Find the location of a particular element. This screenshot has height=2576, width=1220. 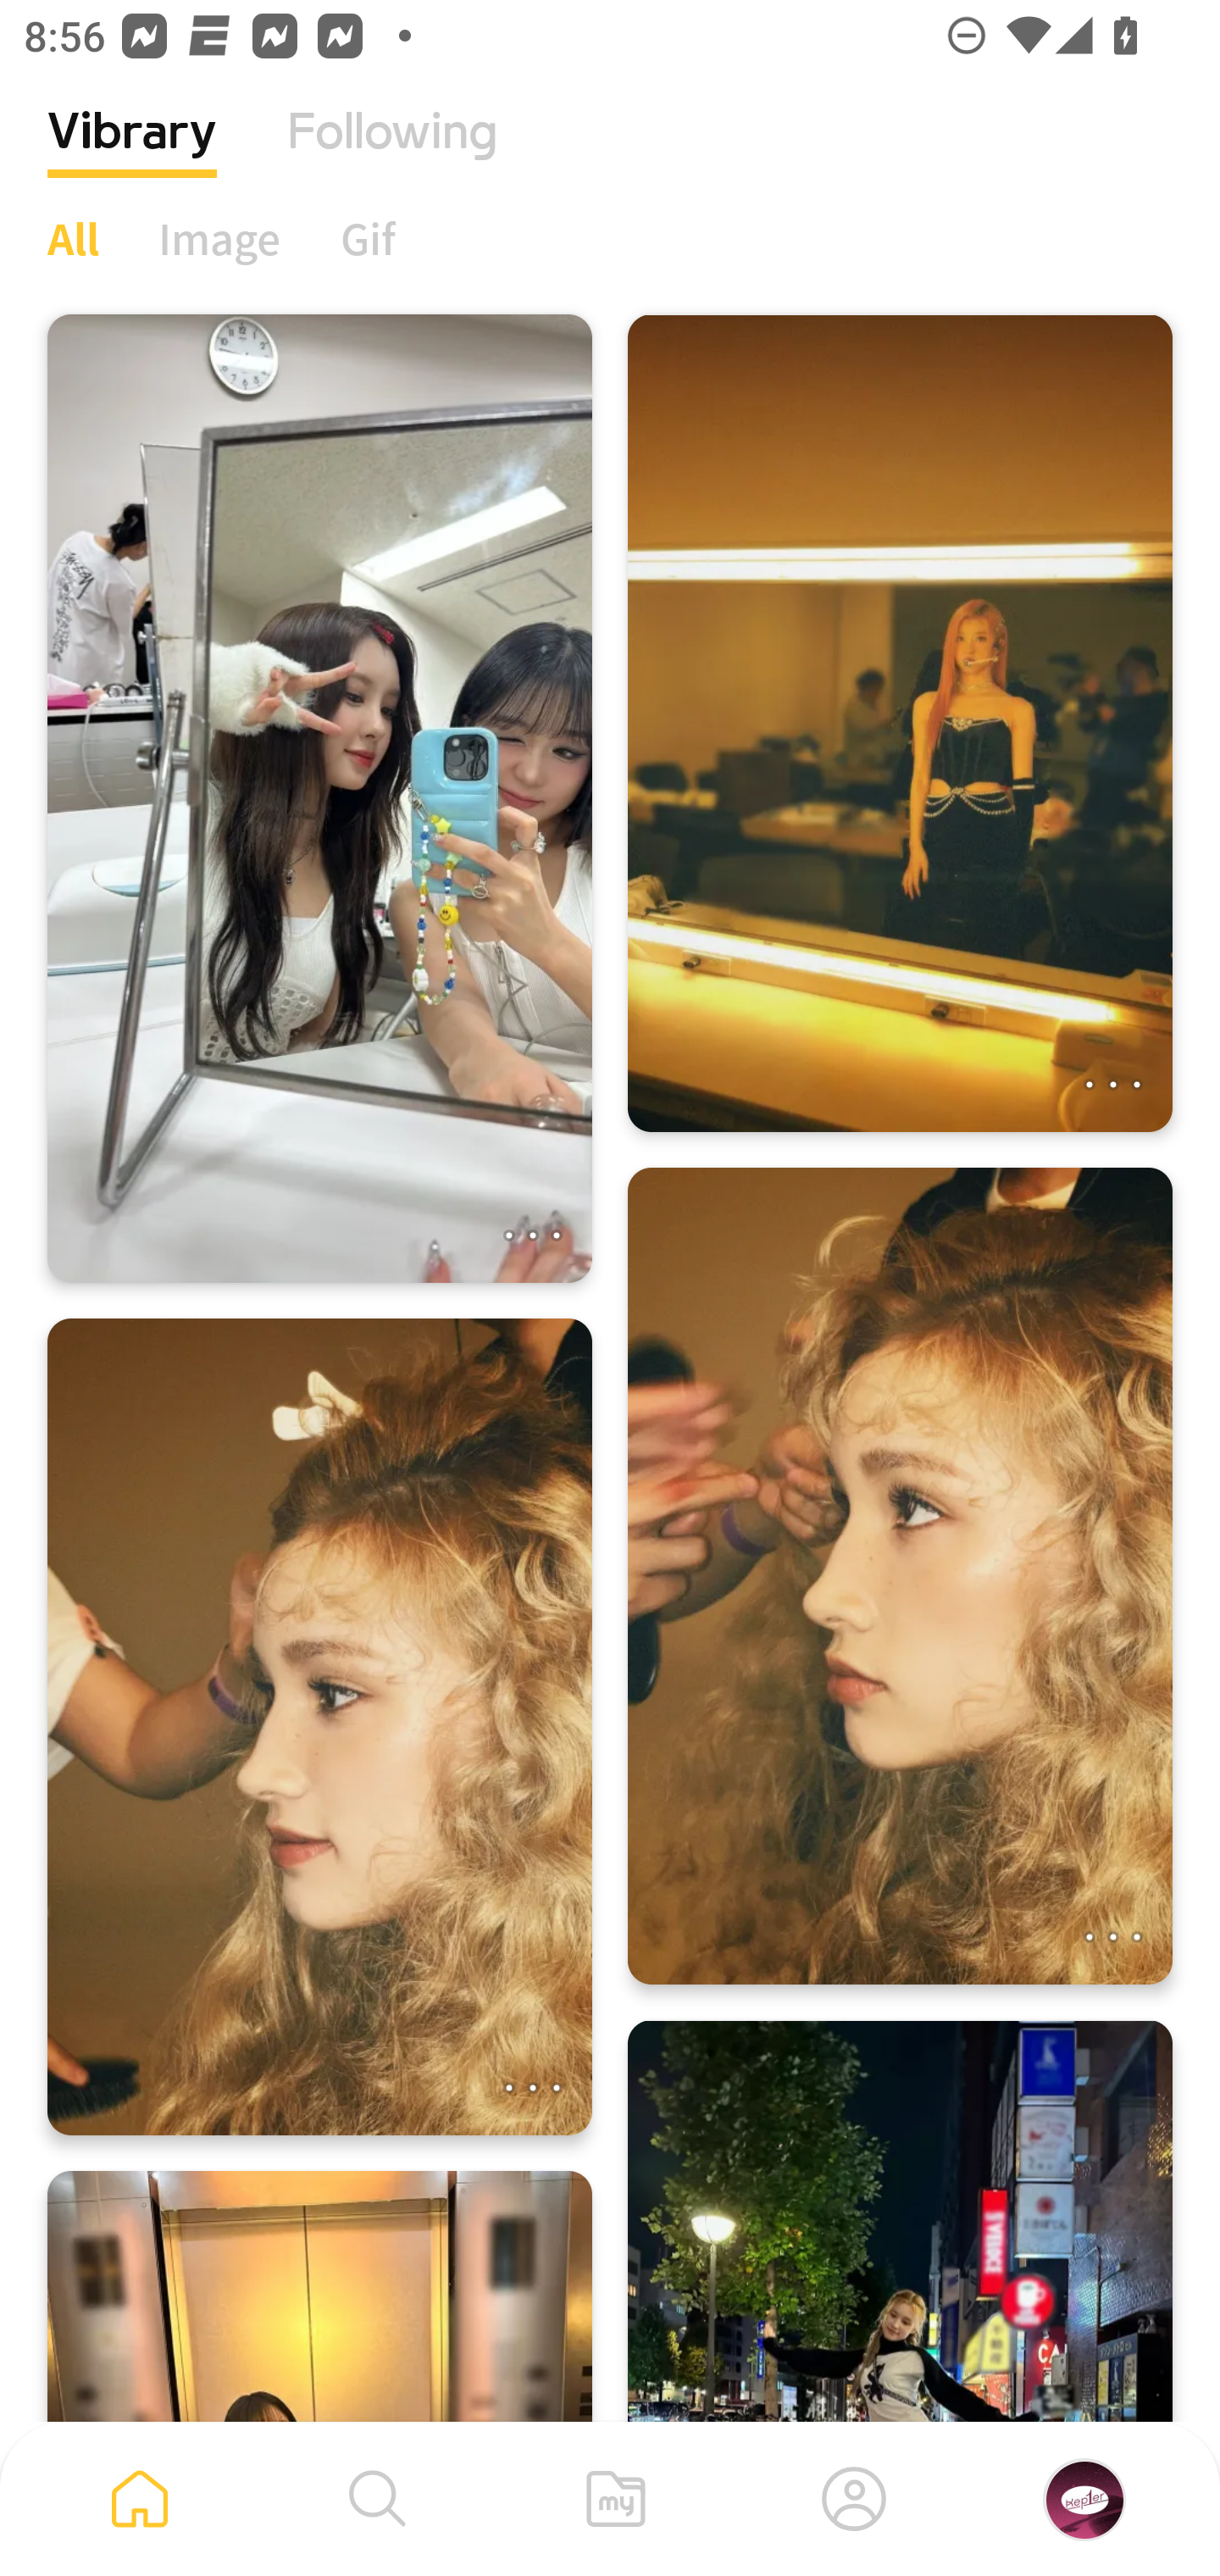

Following is located at coordinates (392, 157).